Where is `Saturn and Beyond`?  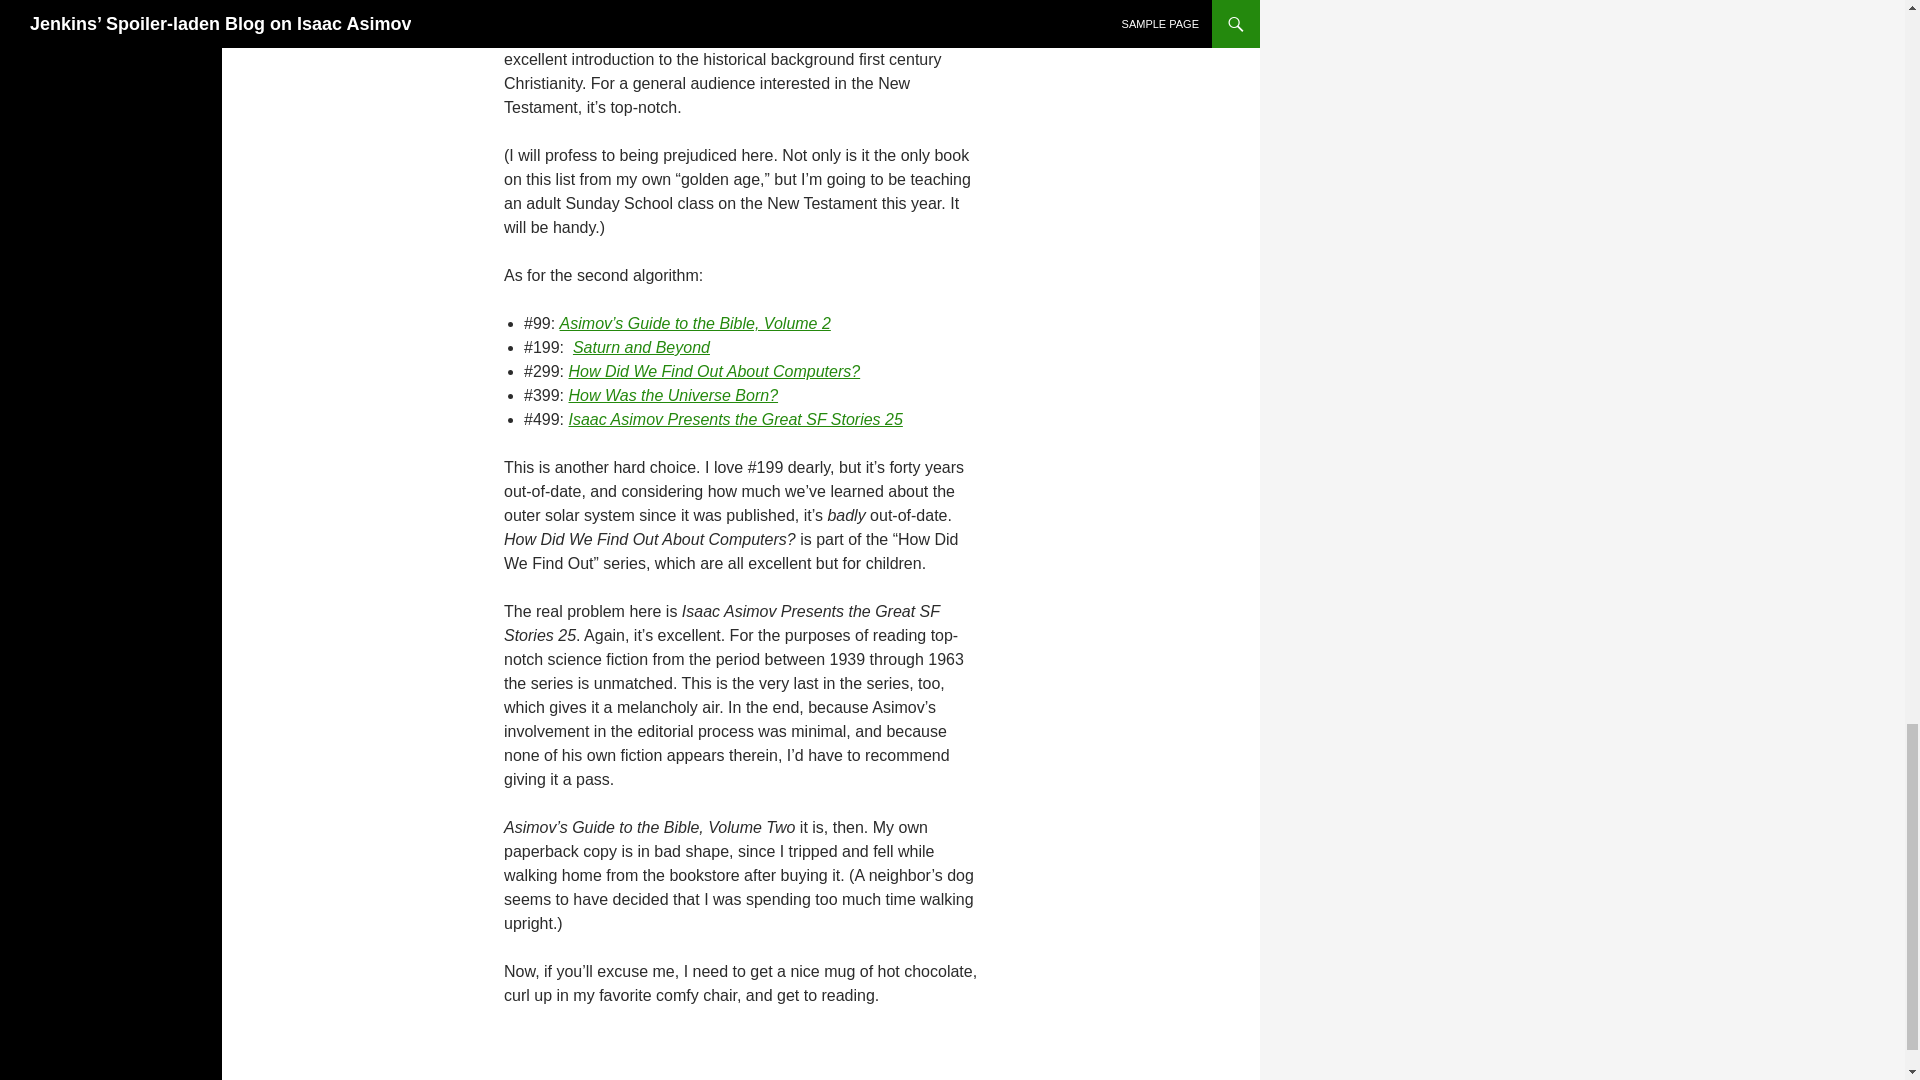 Saturn and Beyond is located at coordinates (641, 348).